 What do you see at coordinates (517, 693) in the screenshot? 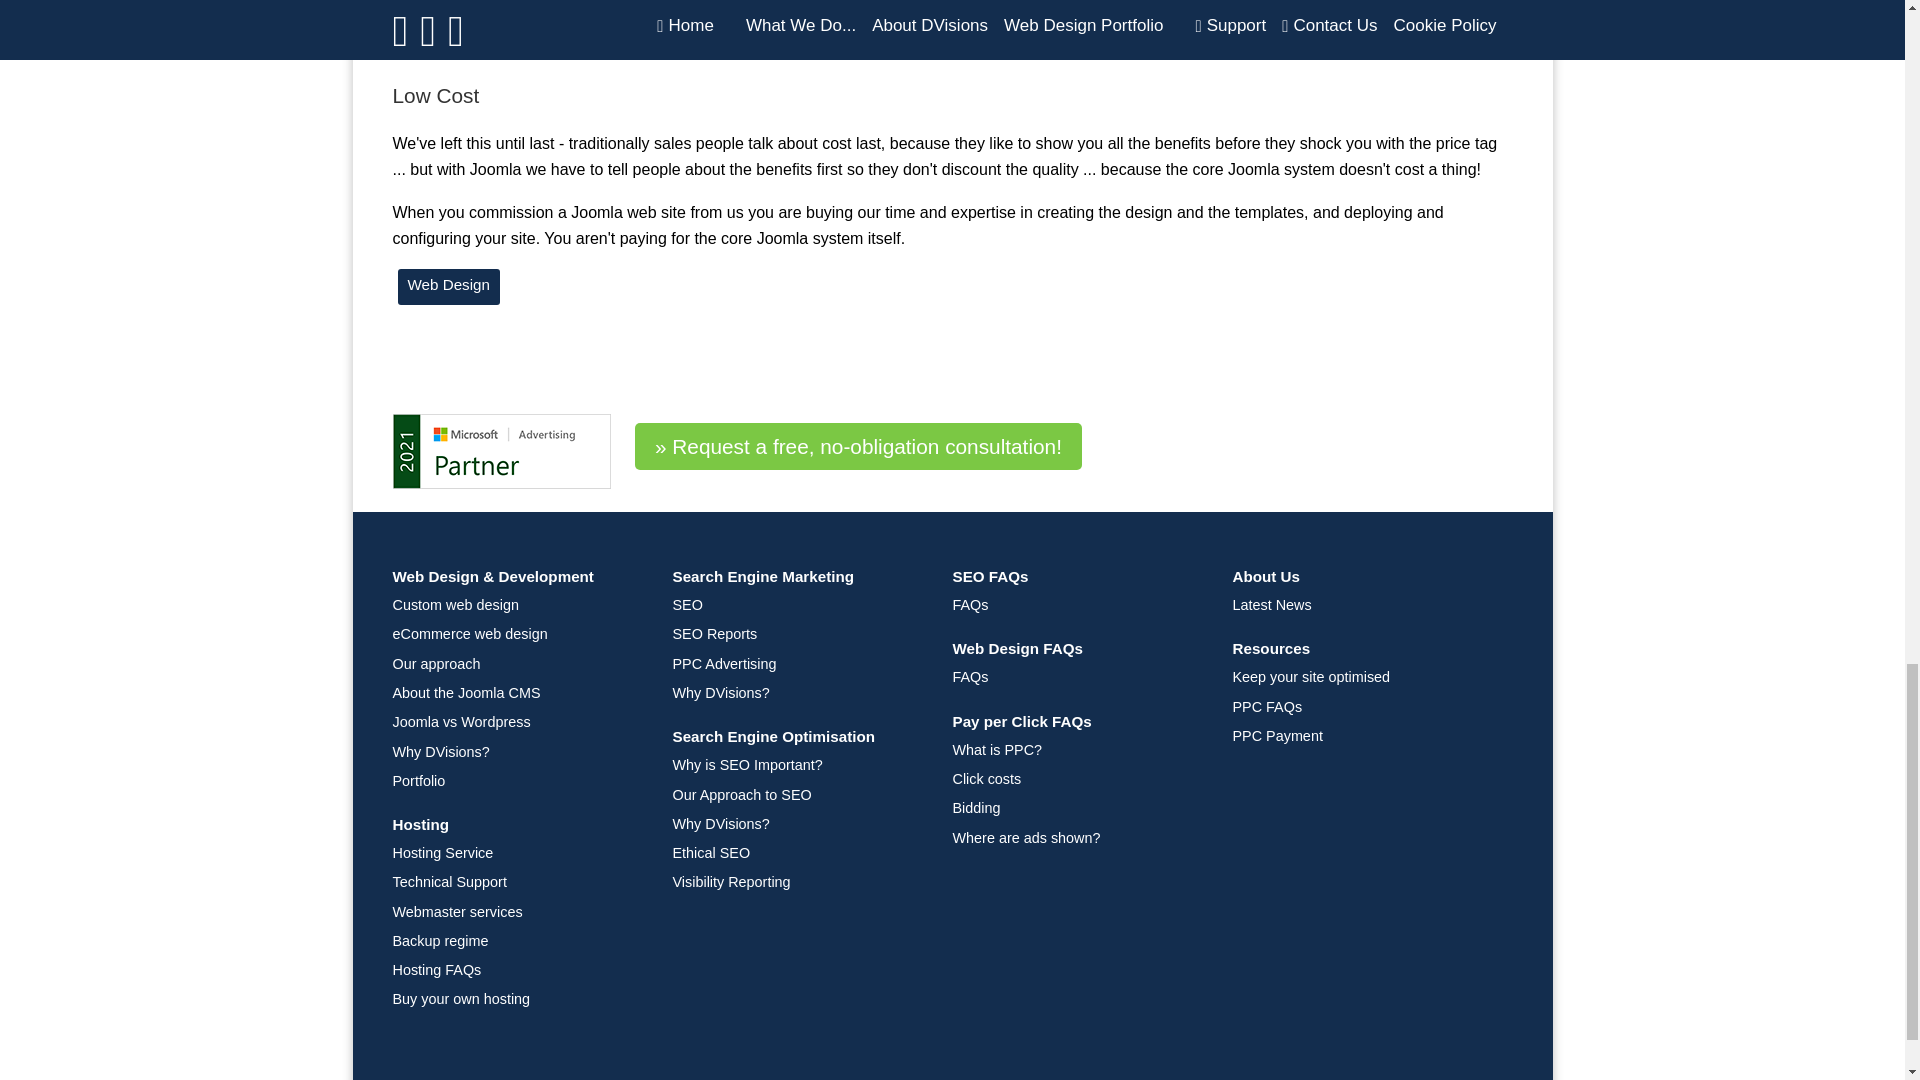
I see `About the Joomla CMS` at bounding box center [517, 693].